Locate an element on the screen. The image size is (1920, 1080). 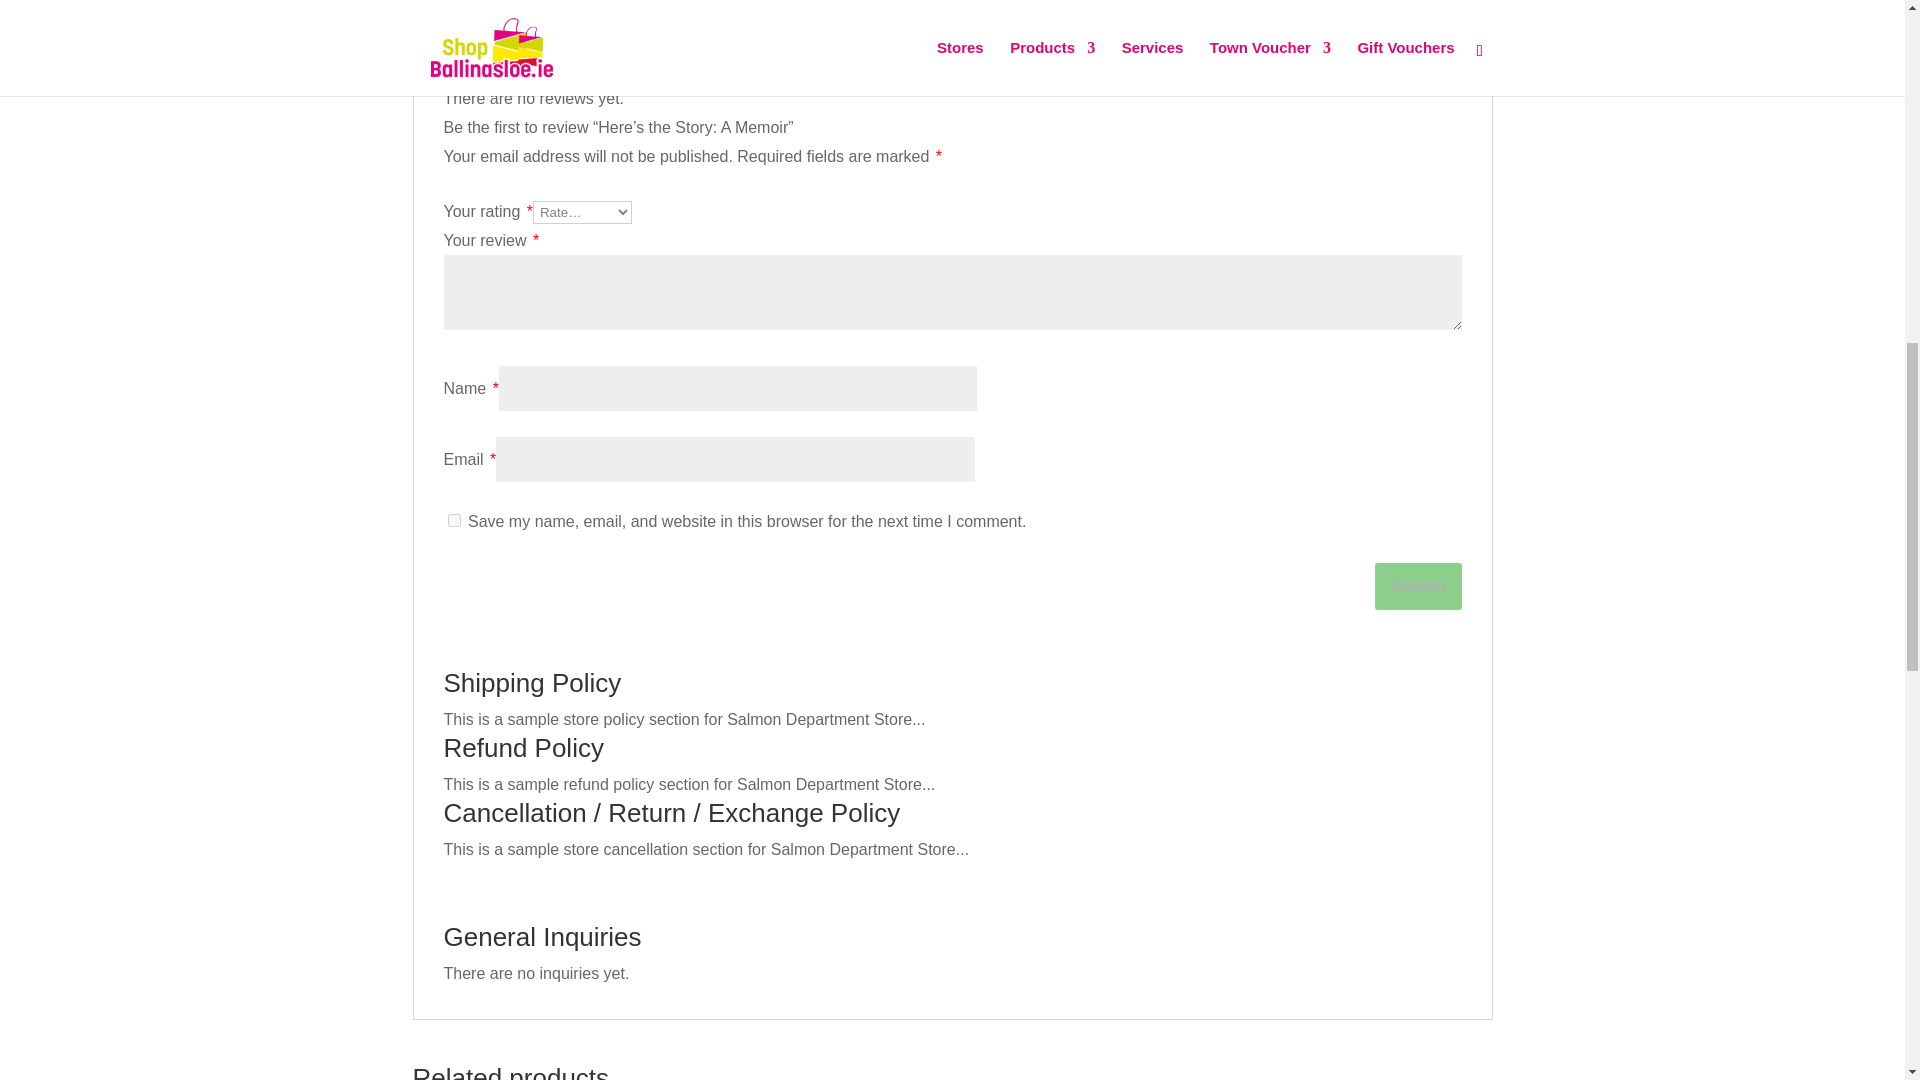
yes is located at coordinates (454, 520).